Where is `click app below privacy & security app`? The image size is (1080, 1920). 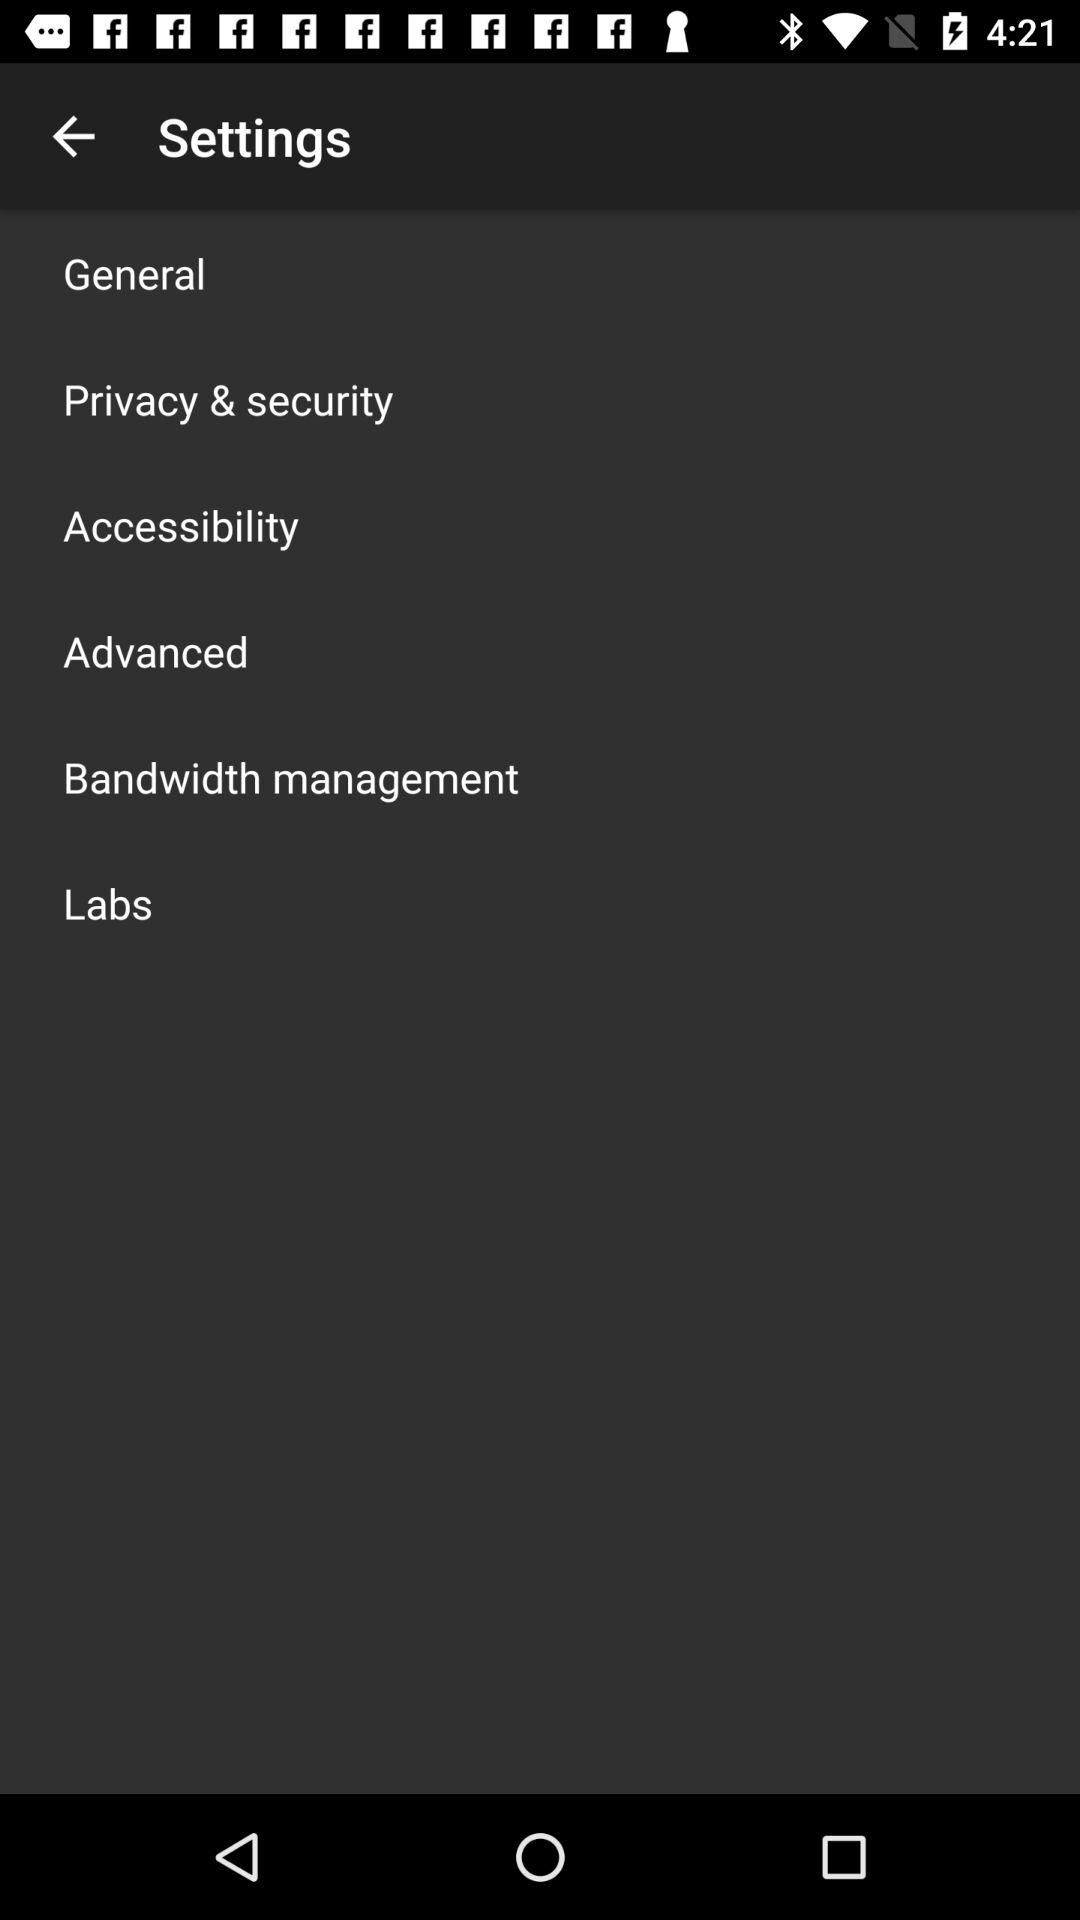
click app below privacy & security app is located at coordinates (181, 524).